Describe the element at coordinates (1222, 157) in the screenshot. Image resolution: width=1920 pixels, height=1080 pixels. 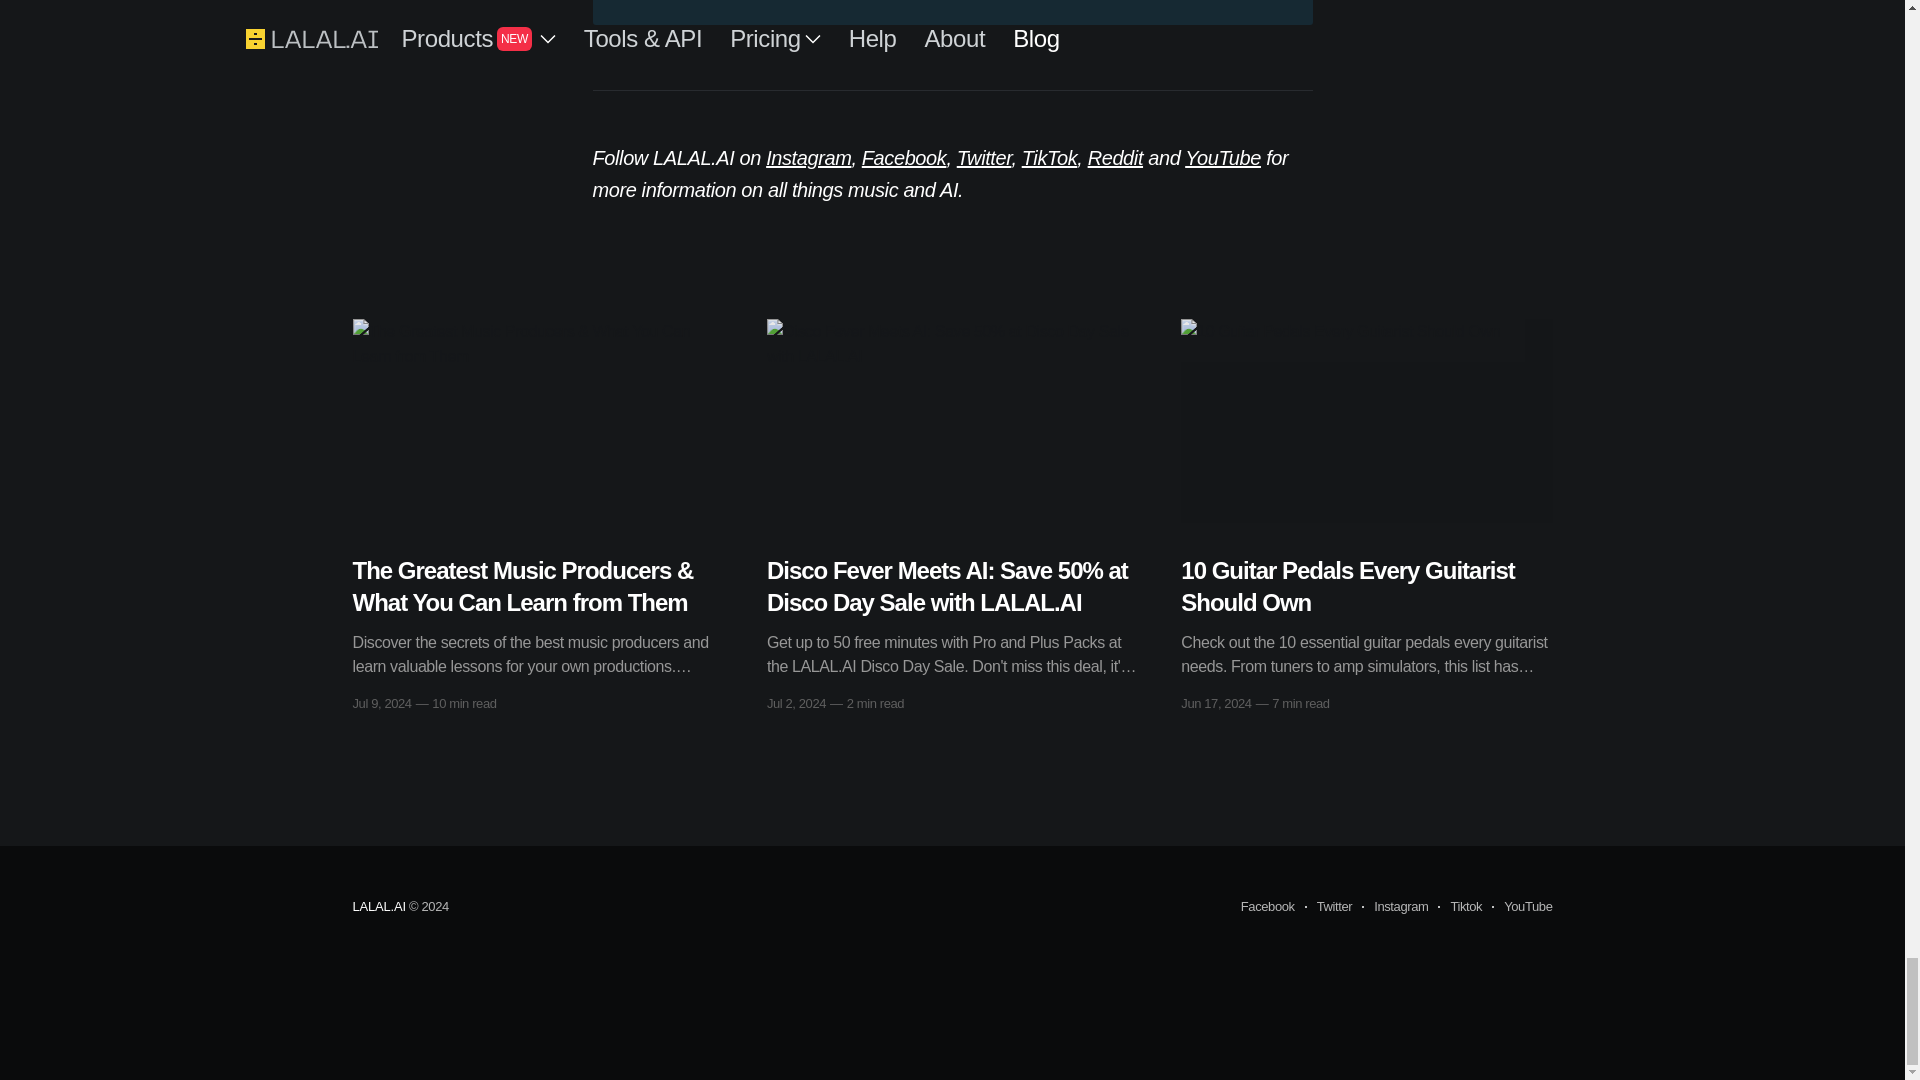
I see `YouTube` at that location.